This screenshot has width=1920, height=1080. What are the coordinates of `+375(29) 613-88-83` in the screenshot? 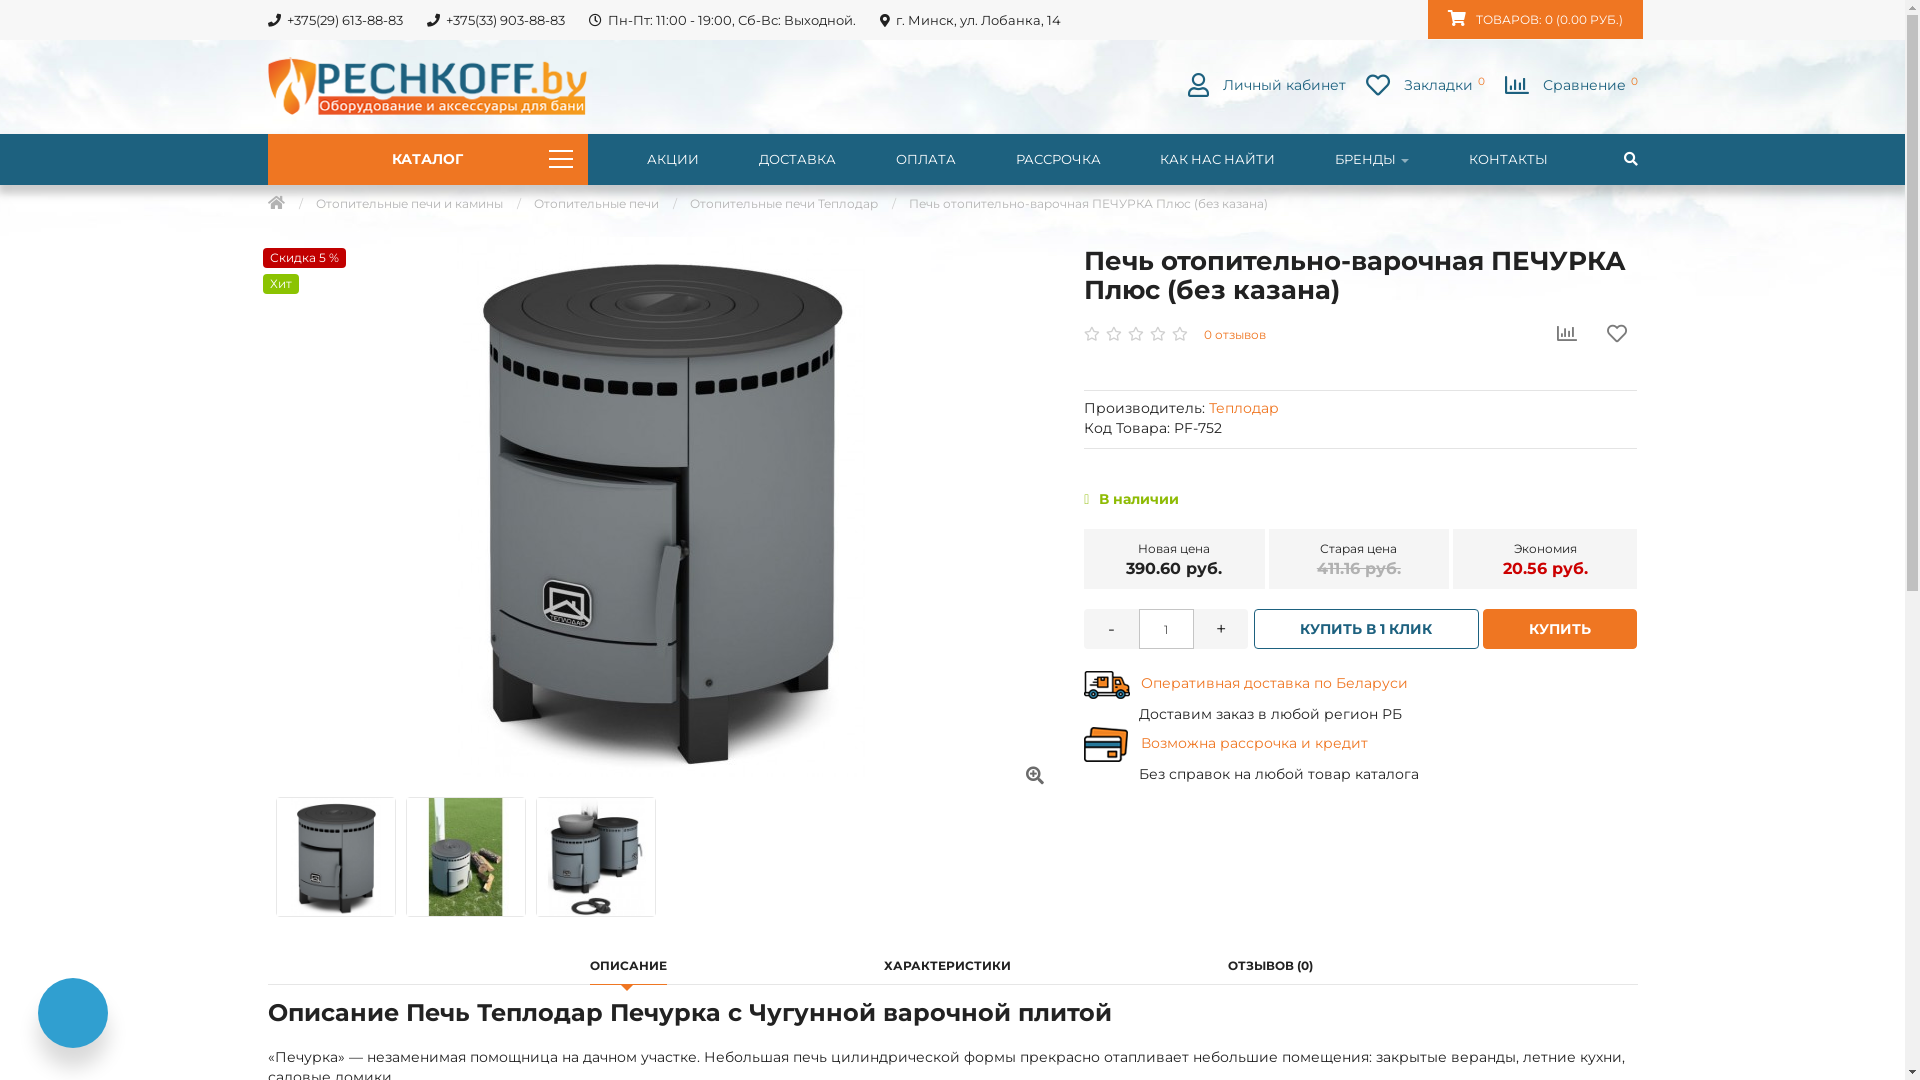 It's located at (334, 20).